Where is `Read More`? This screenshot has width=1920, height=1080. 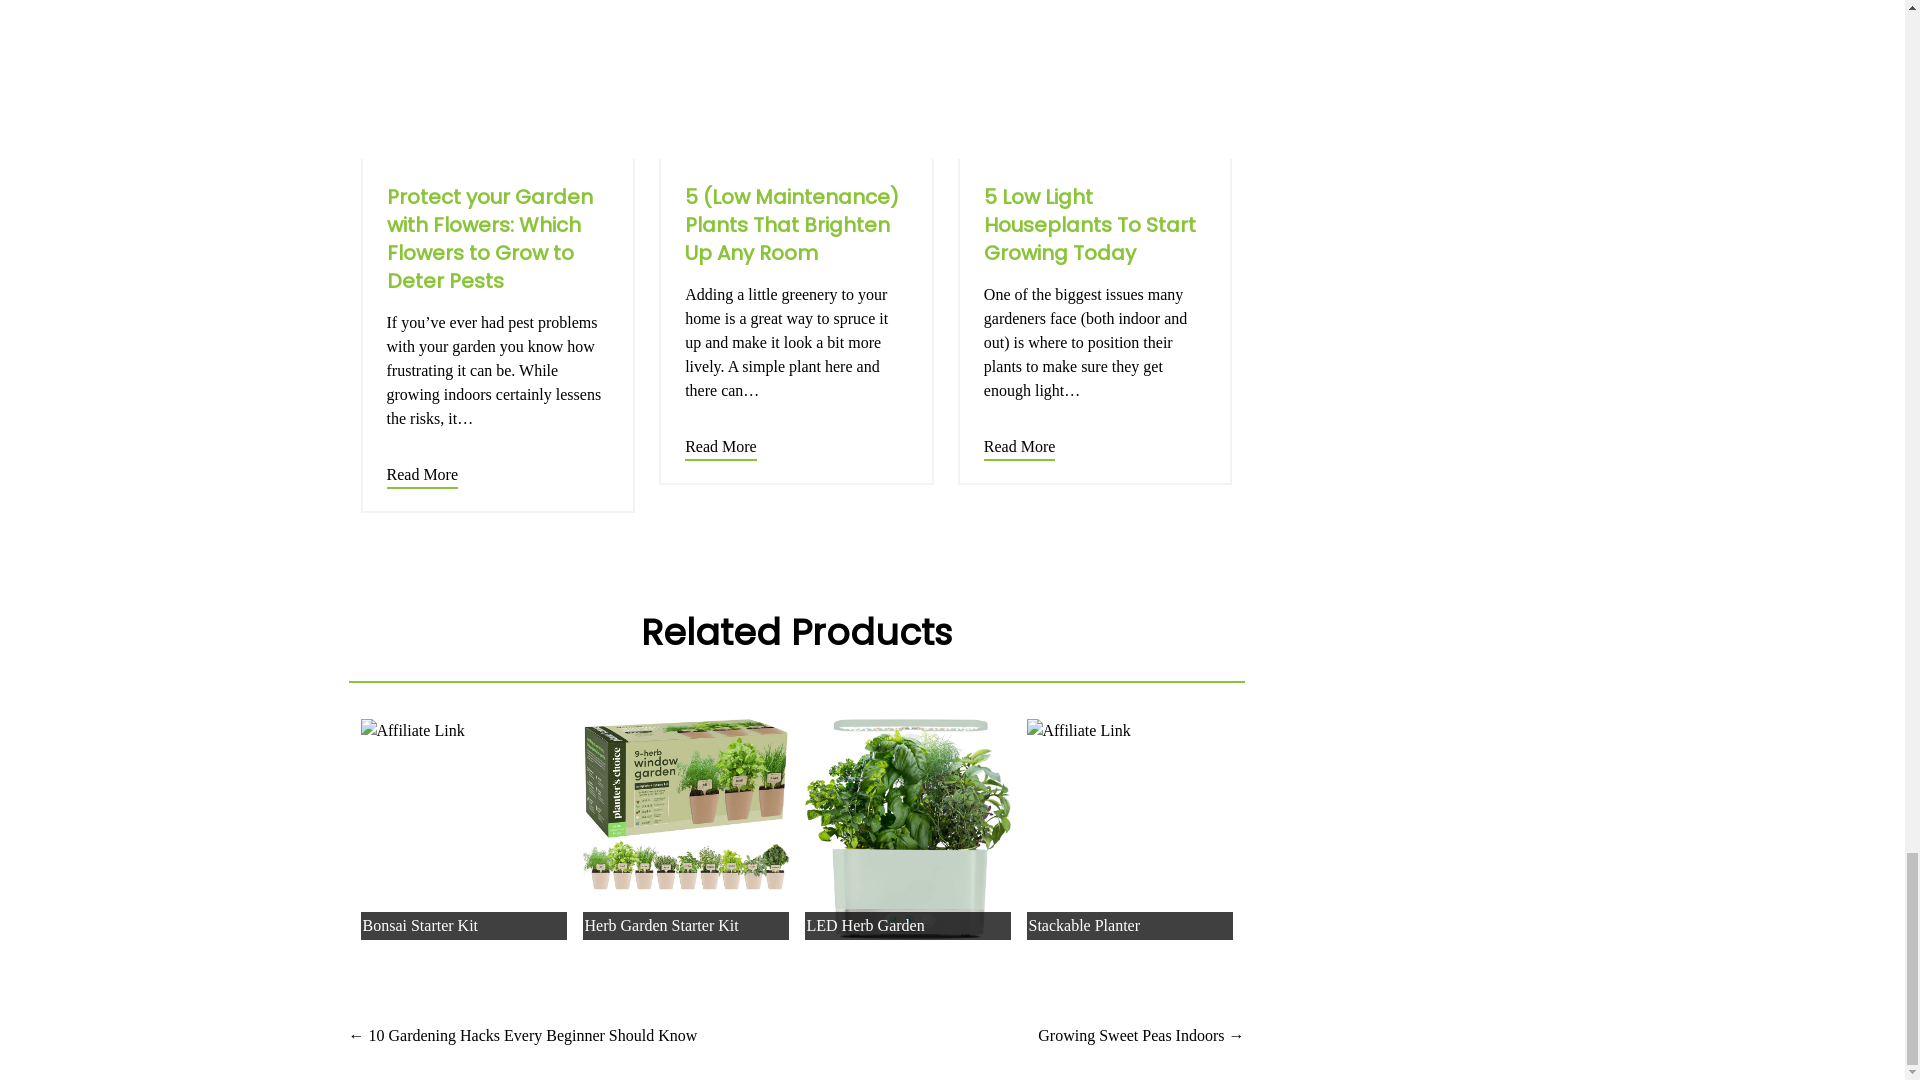
Read More is located at coordinates (422, 477).